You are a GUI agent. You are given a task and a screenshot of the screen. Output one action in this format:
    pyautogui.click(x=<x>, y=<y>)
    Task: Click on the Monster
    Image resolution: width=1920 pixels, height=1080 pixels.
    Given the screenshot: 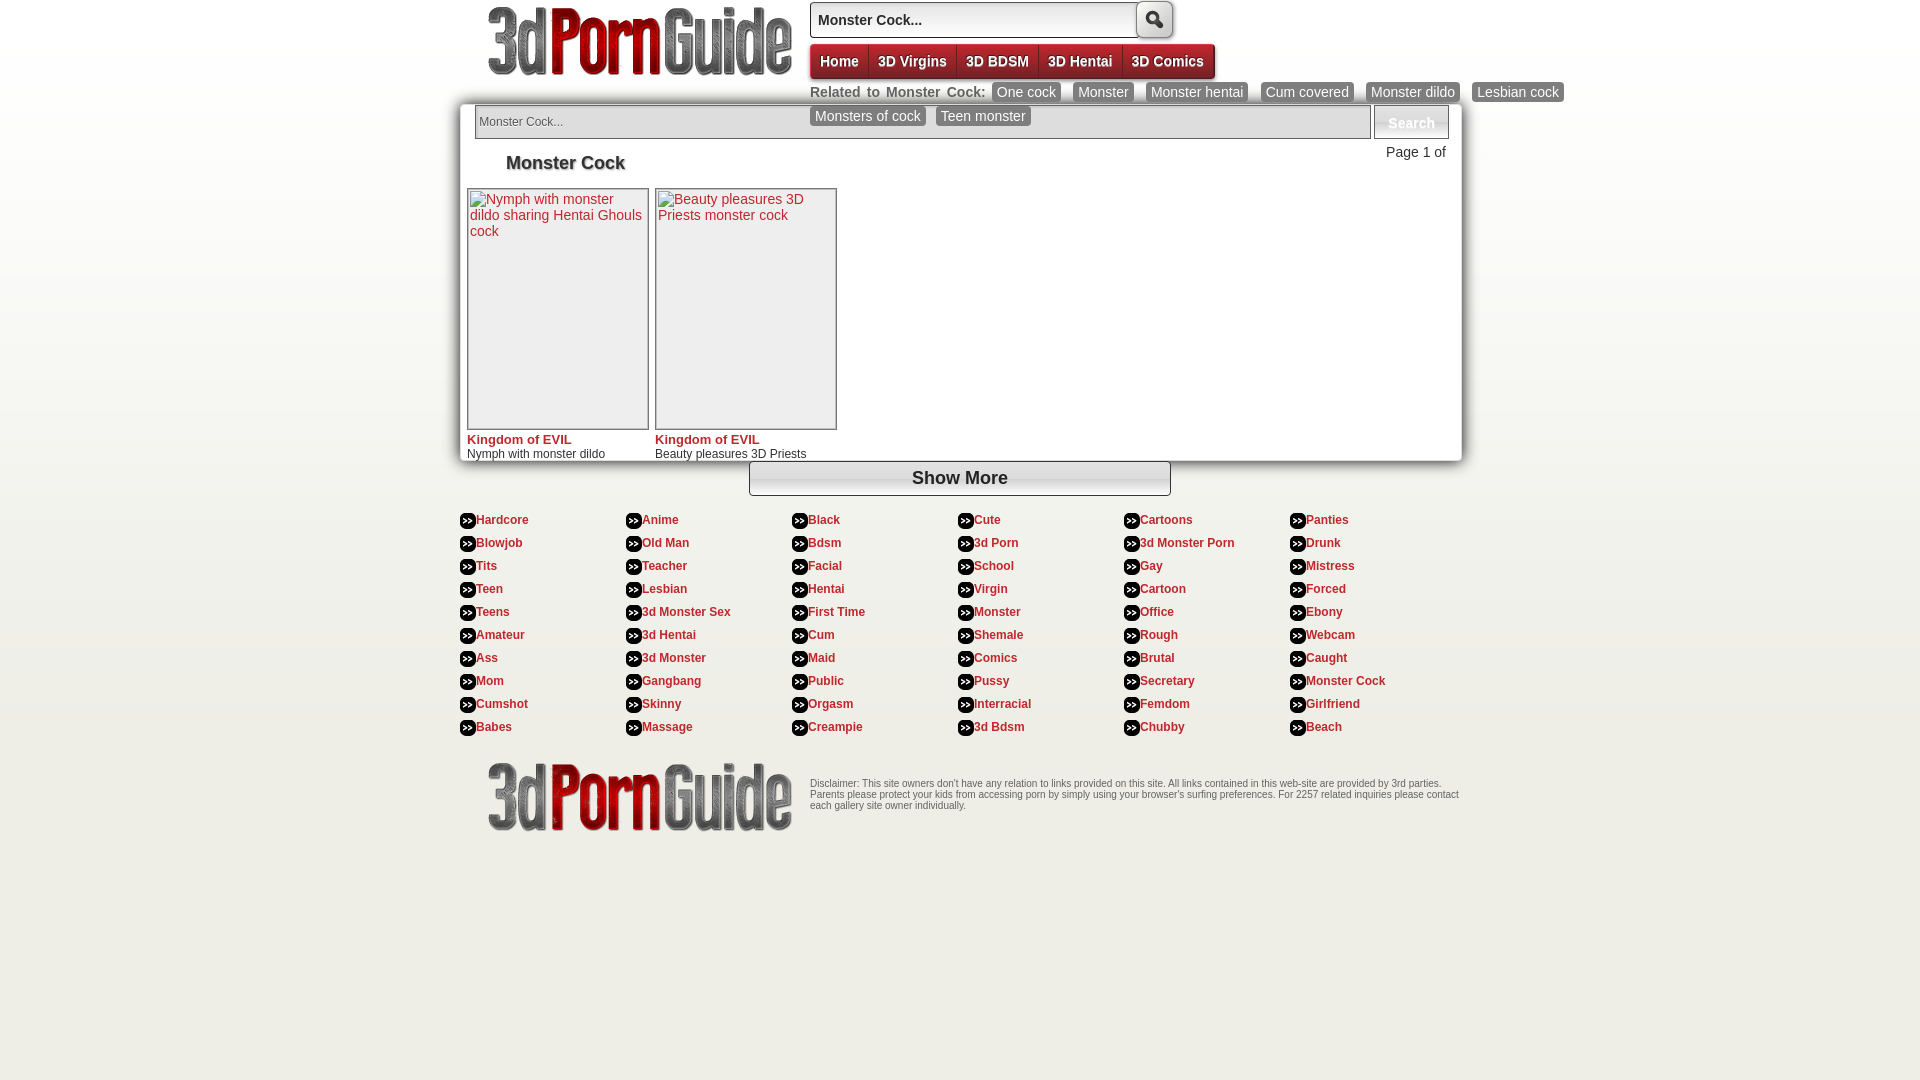 What is the action you would take?
    pyautogui.click(x=998, y=612)
    